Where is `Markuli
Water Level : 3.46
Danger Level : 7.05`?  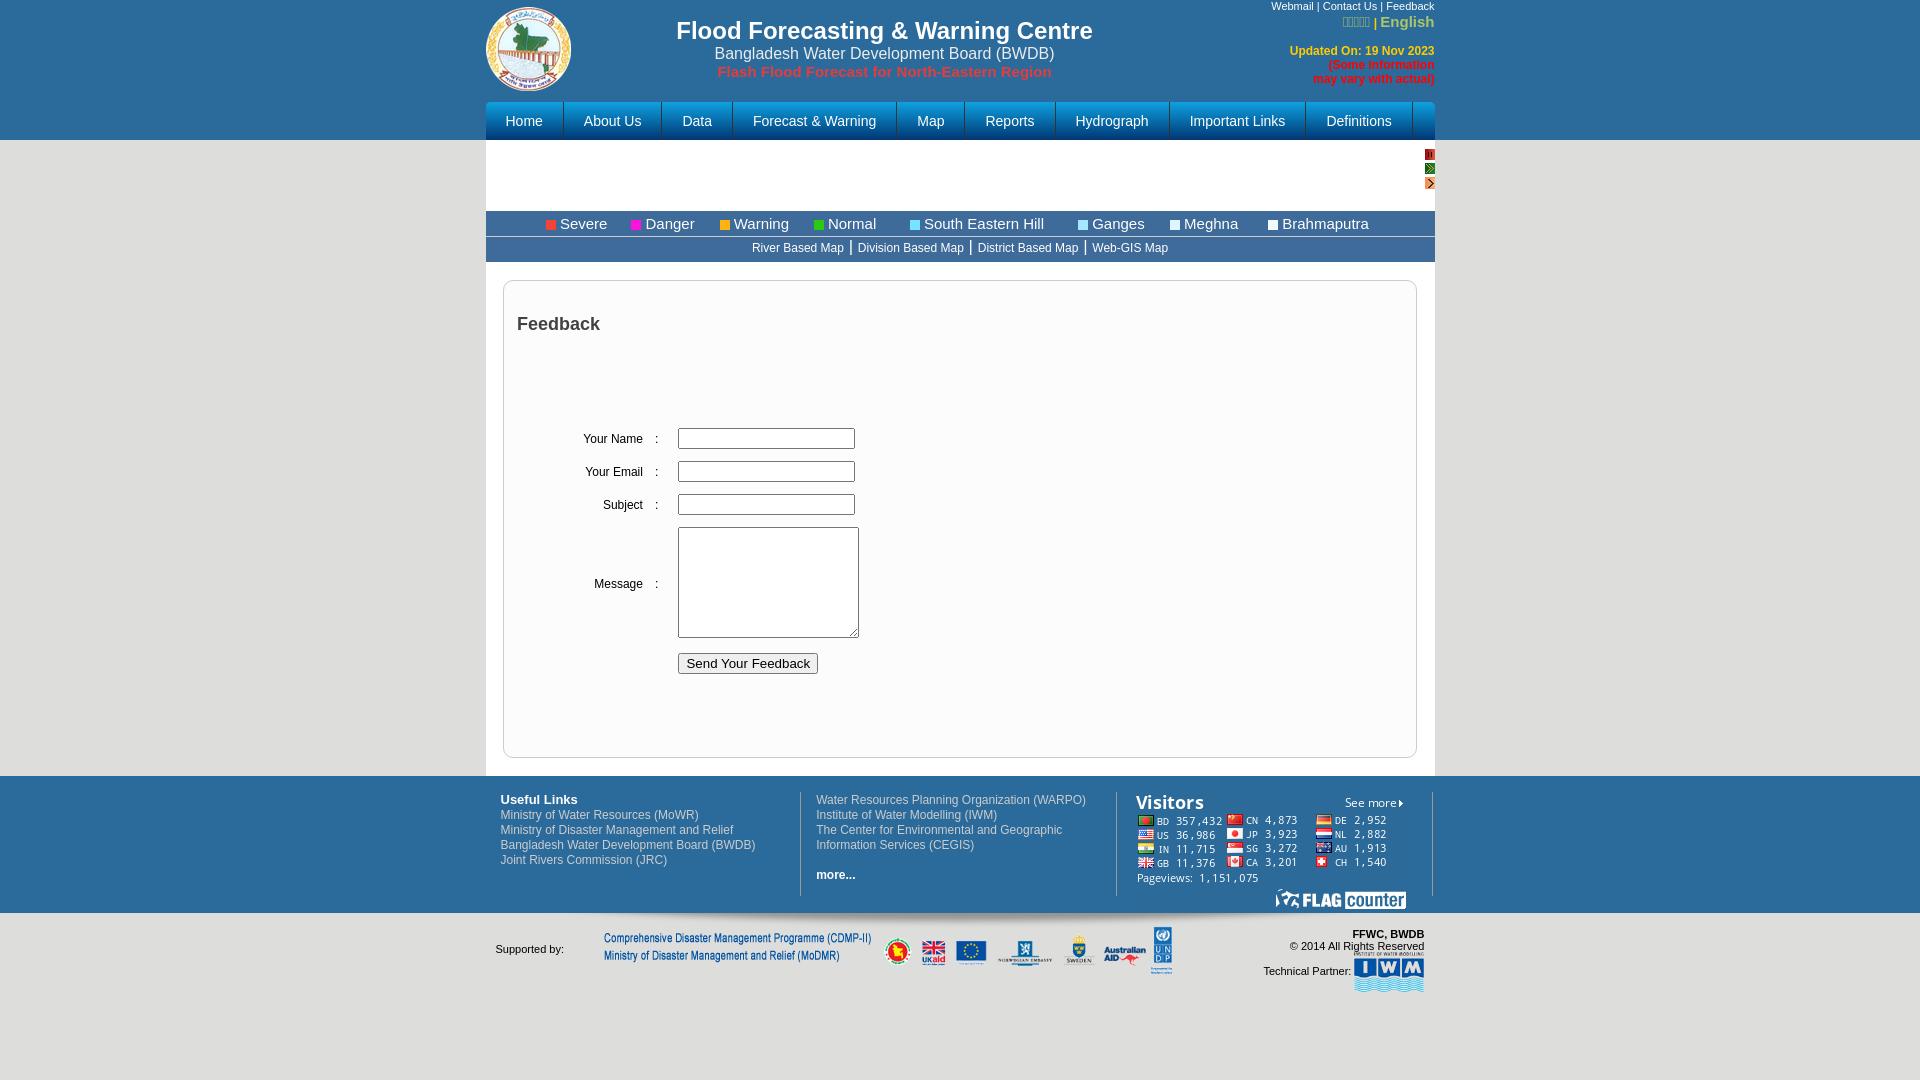
Markuli
Water Level : 3.46
Danger Level : 7.05 is located at coordinates (412, 332).